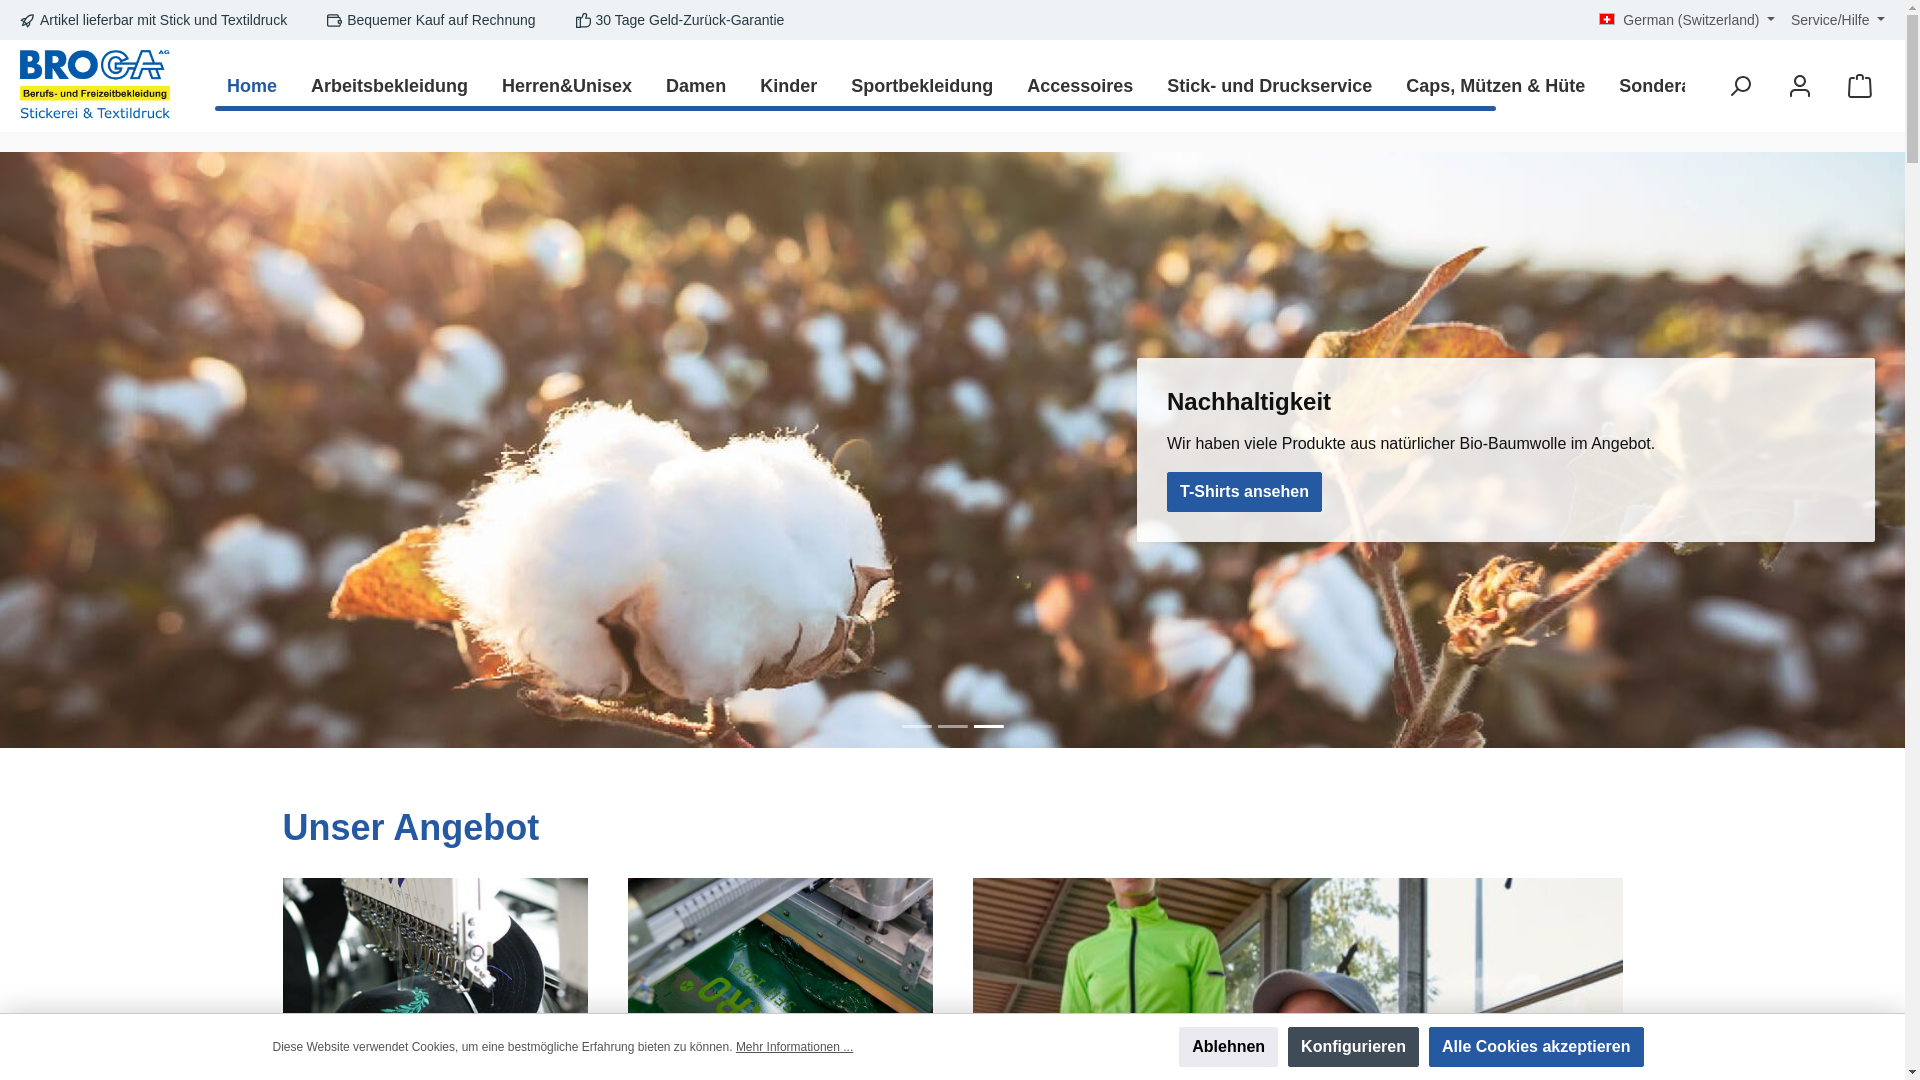 The width and height of the screenshot is (1920, 1080). I want to click on Zur Startseite gehen, so click(95, 86).